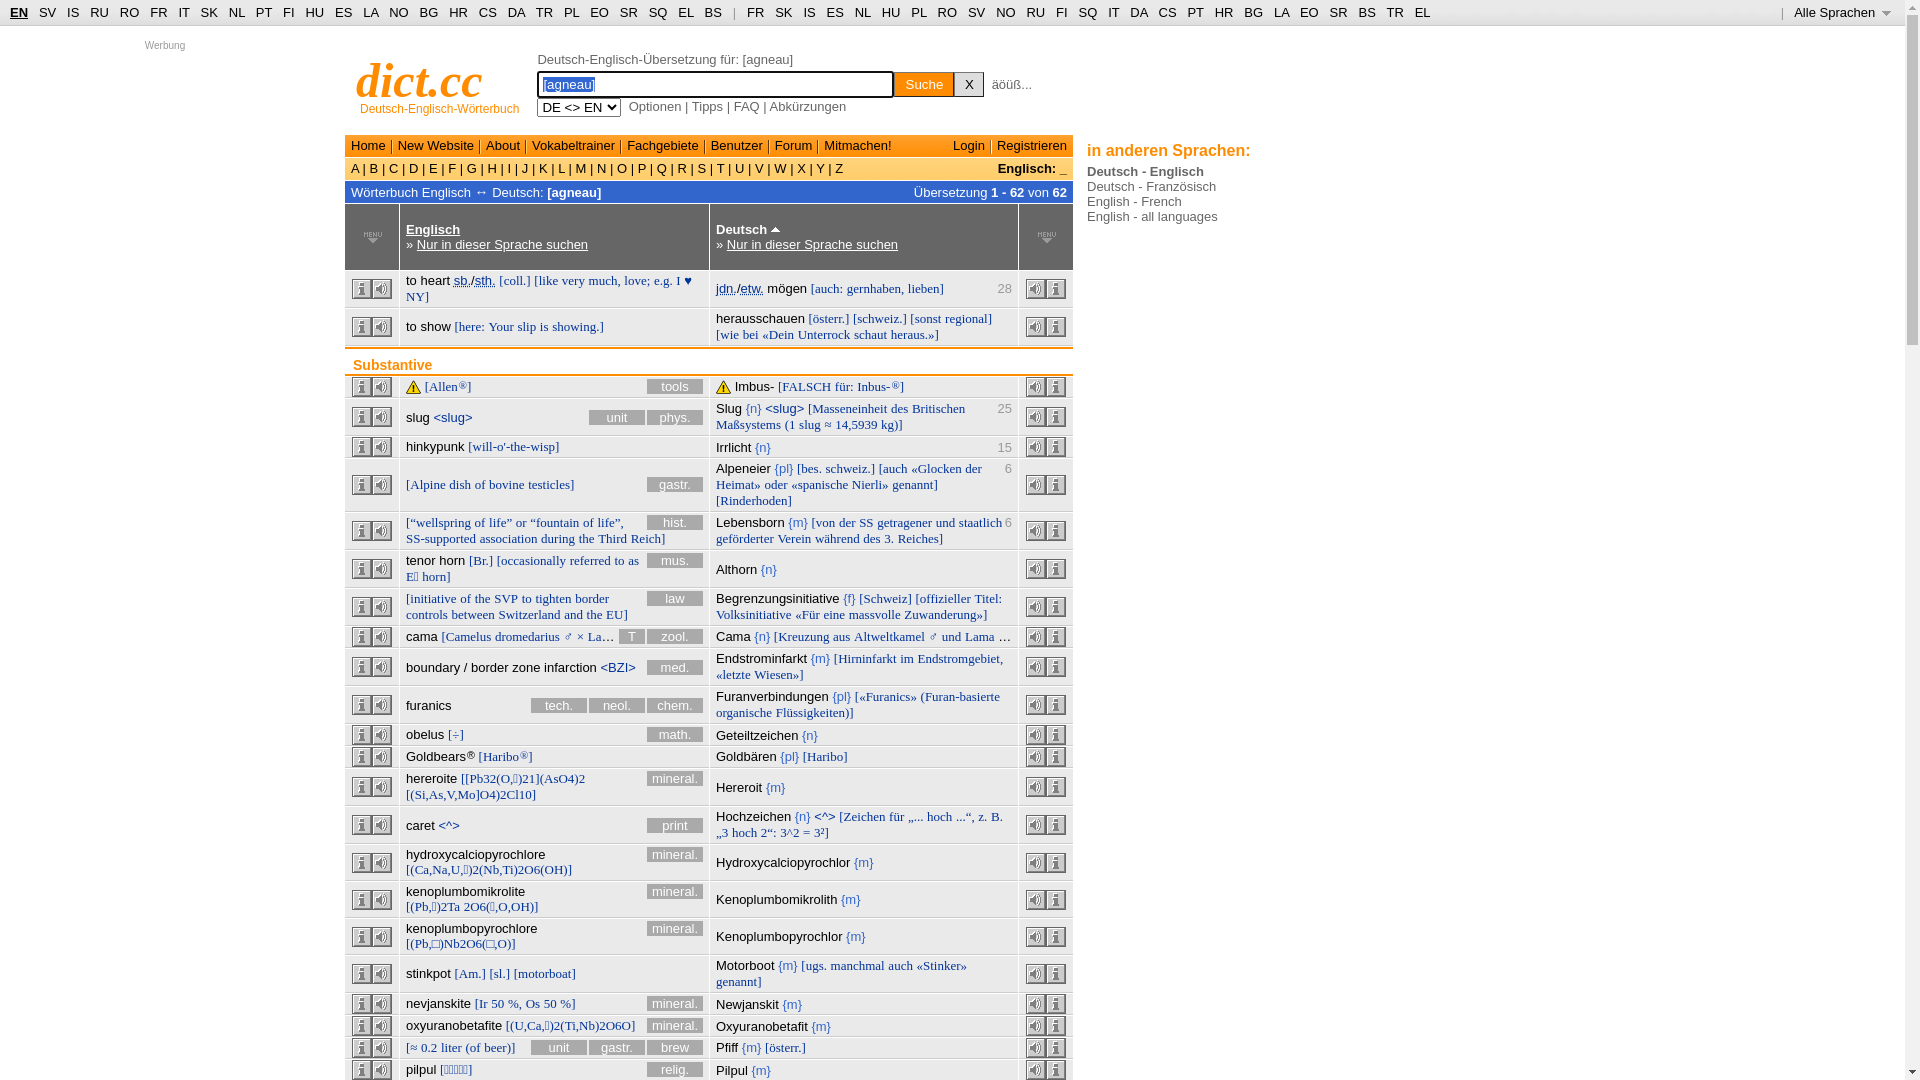  I want to click on med., so click(675, 668).